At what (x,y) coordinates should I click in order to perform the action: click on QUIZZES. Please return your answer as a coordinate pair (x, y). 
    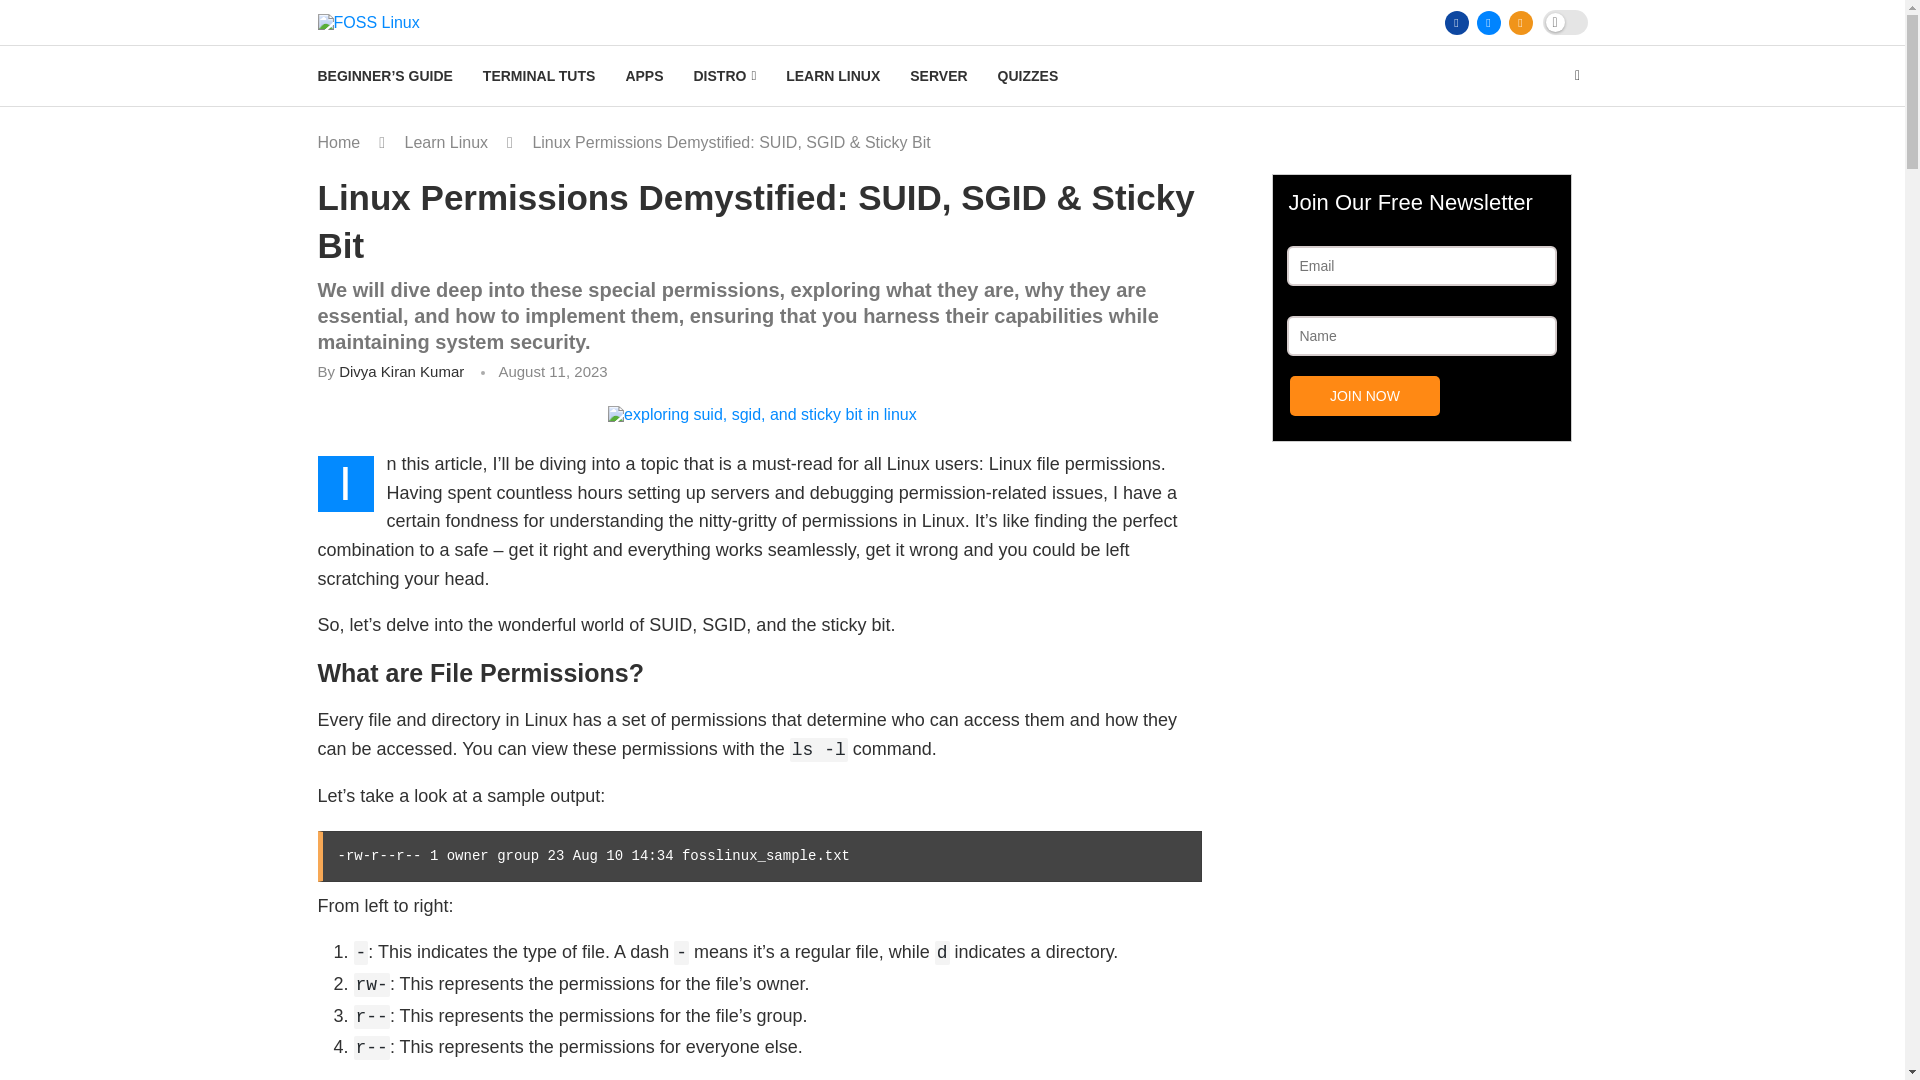
    Looking at the image, I should click on (1028, 76).